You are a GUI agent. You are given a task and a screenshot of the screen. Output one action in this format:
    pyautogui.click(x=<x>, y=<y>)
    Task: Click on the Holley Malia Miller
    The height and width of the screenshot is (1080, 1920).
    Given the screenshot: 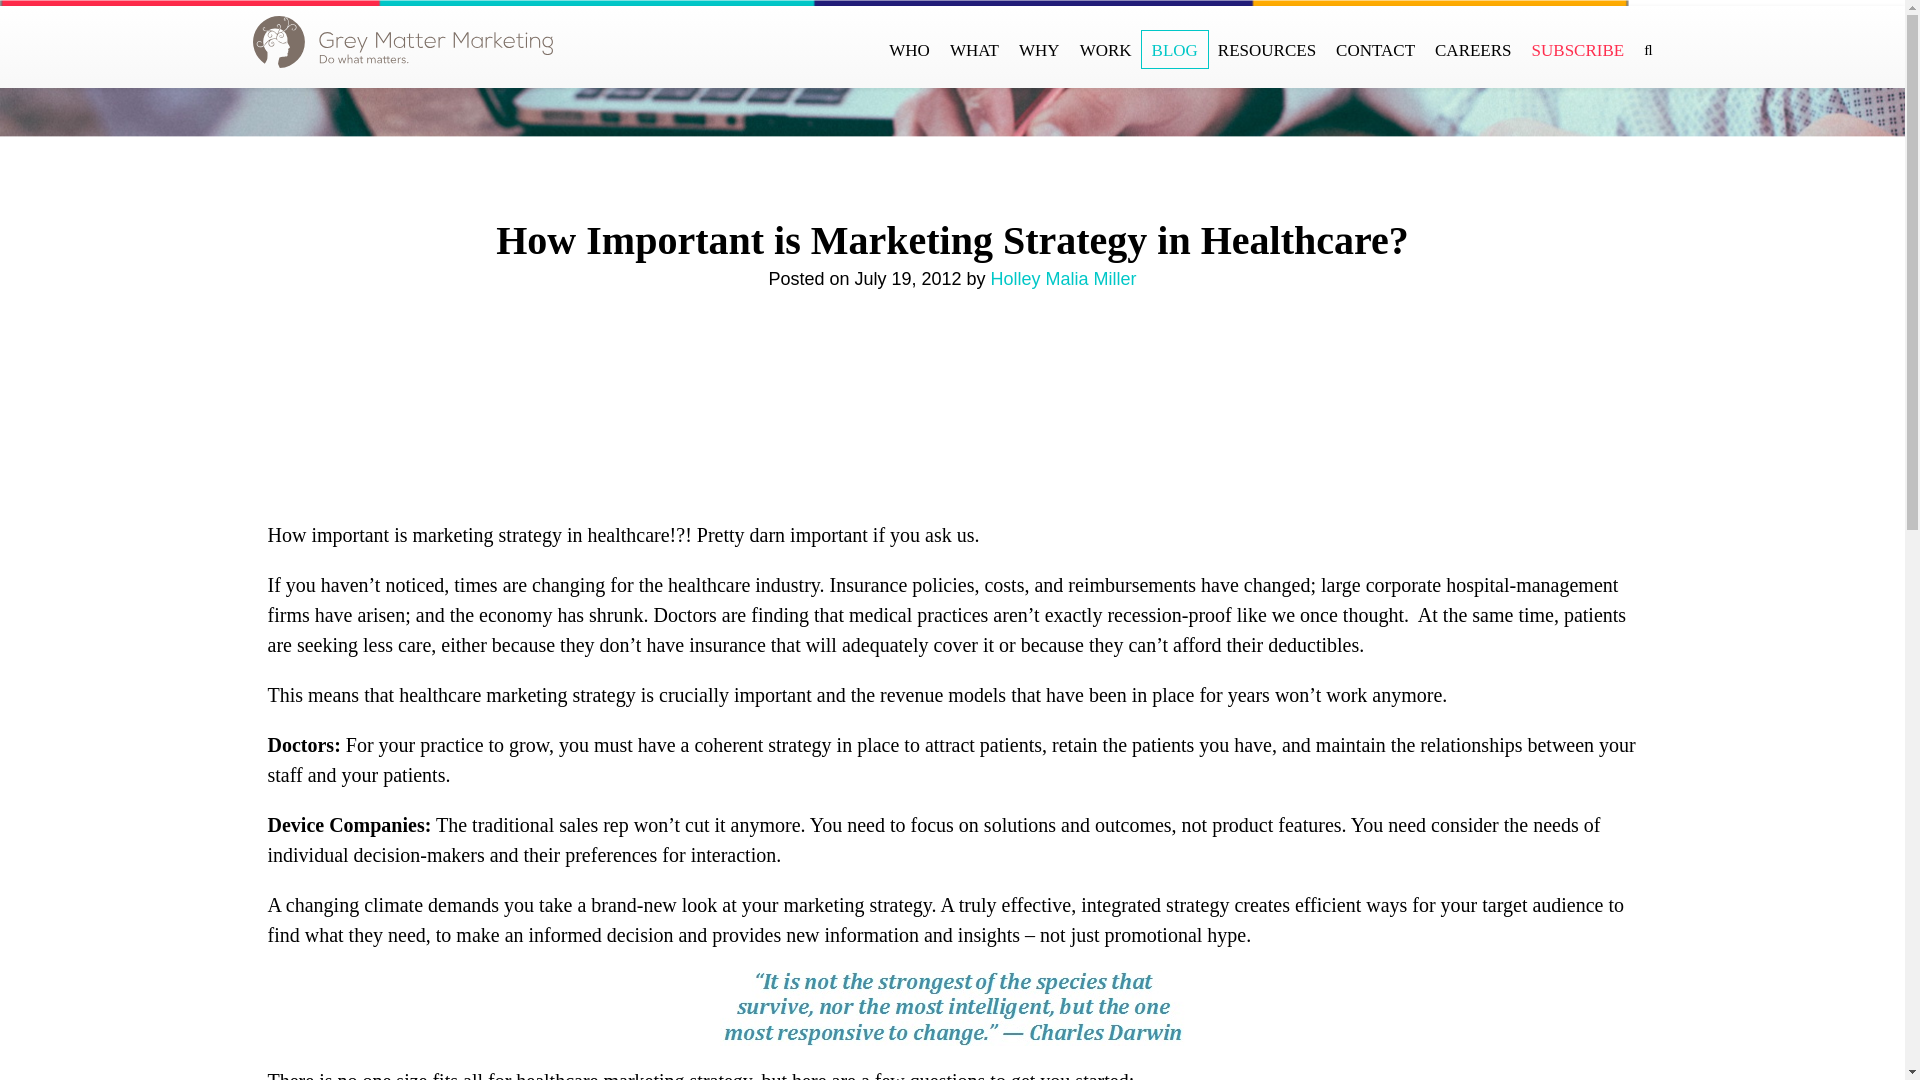 What is the action you would take?
    pyautogui.click(x=1063, y=278)
    